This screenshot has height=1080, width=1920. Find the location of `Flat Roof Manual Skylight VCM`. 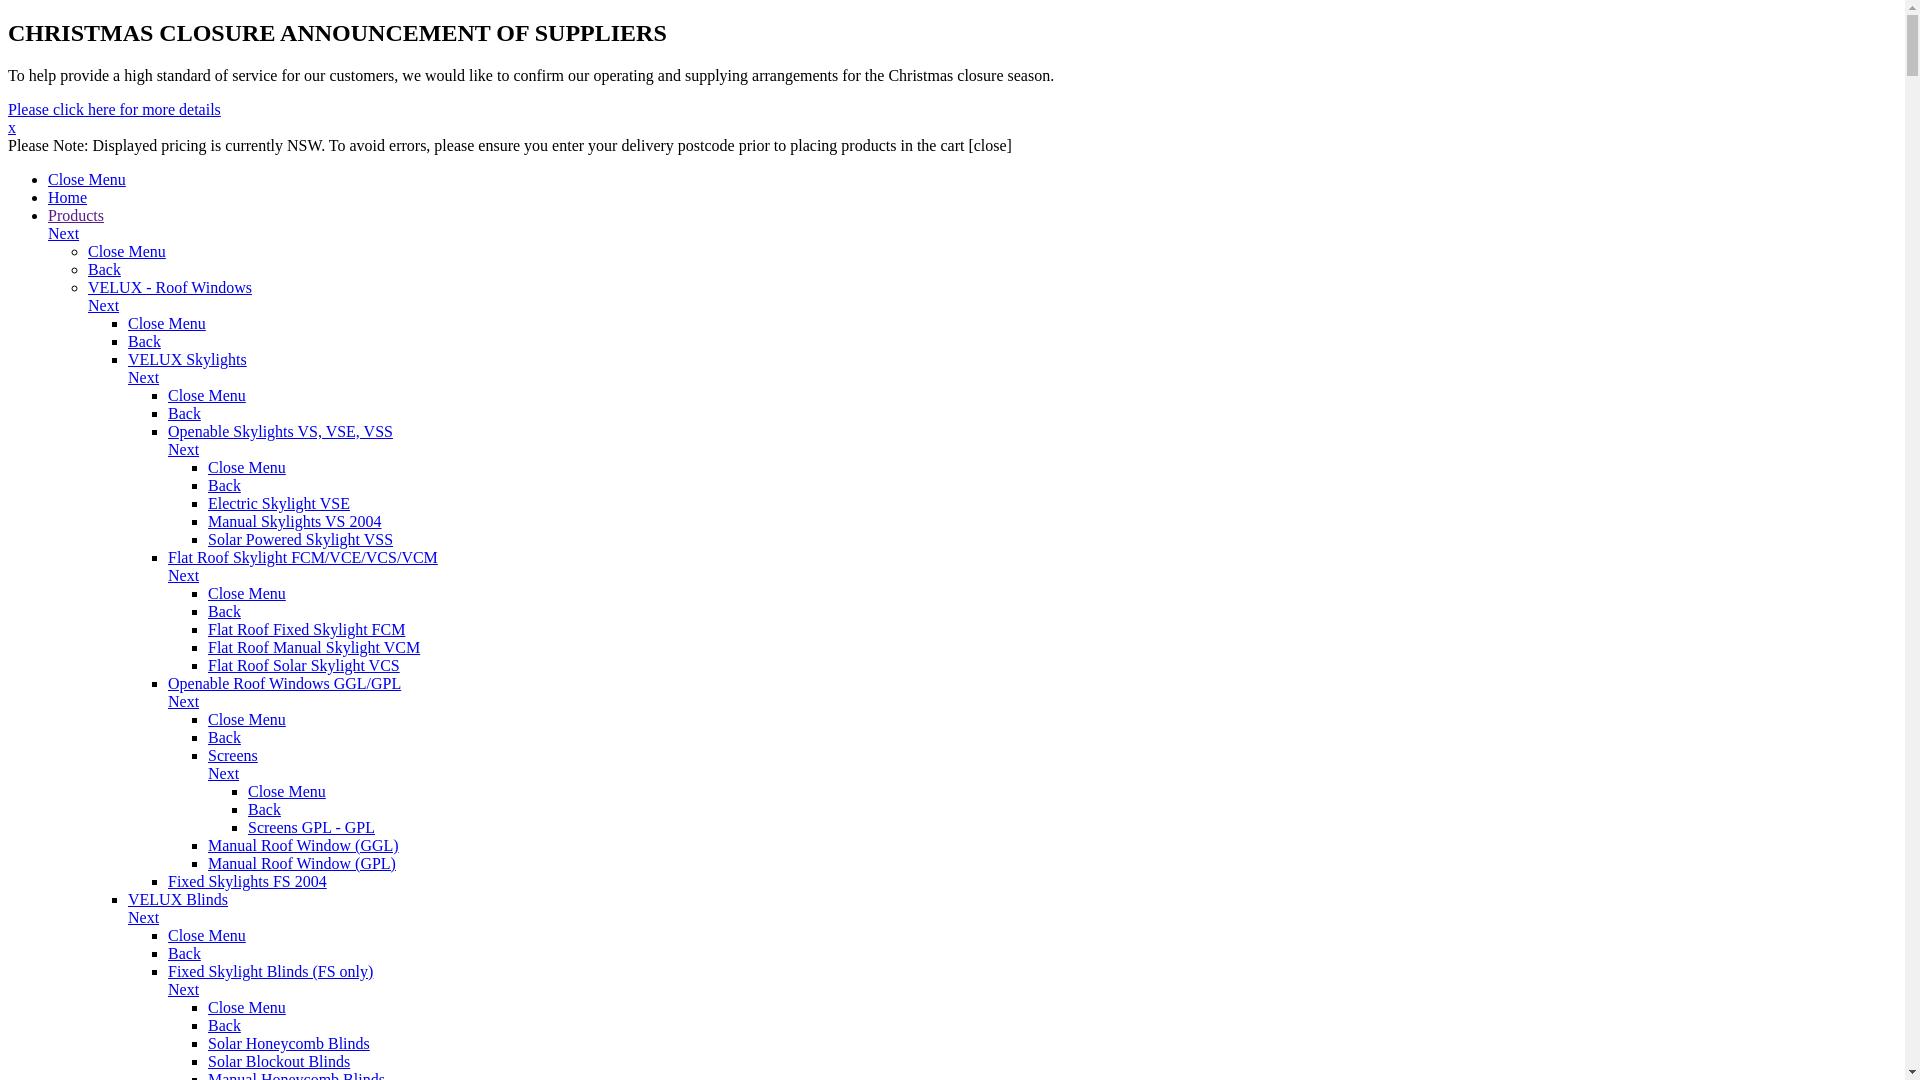

Flat Roof Manual Skylight VCM is located at coordinates (314, 648).